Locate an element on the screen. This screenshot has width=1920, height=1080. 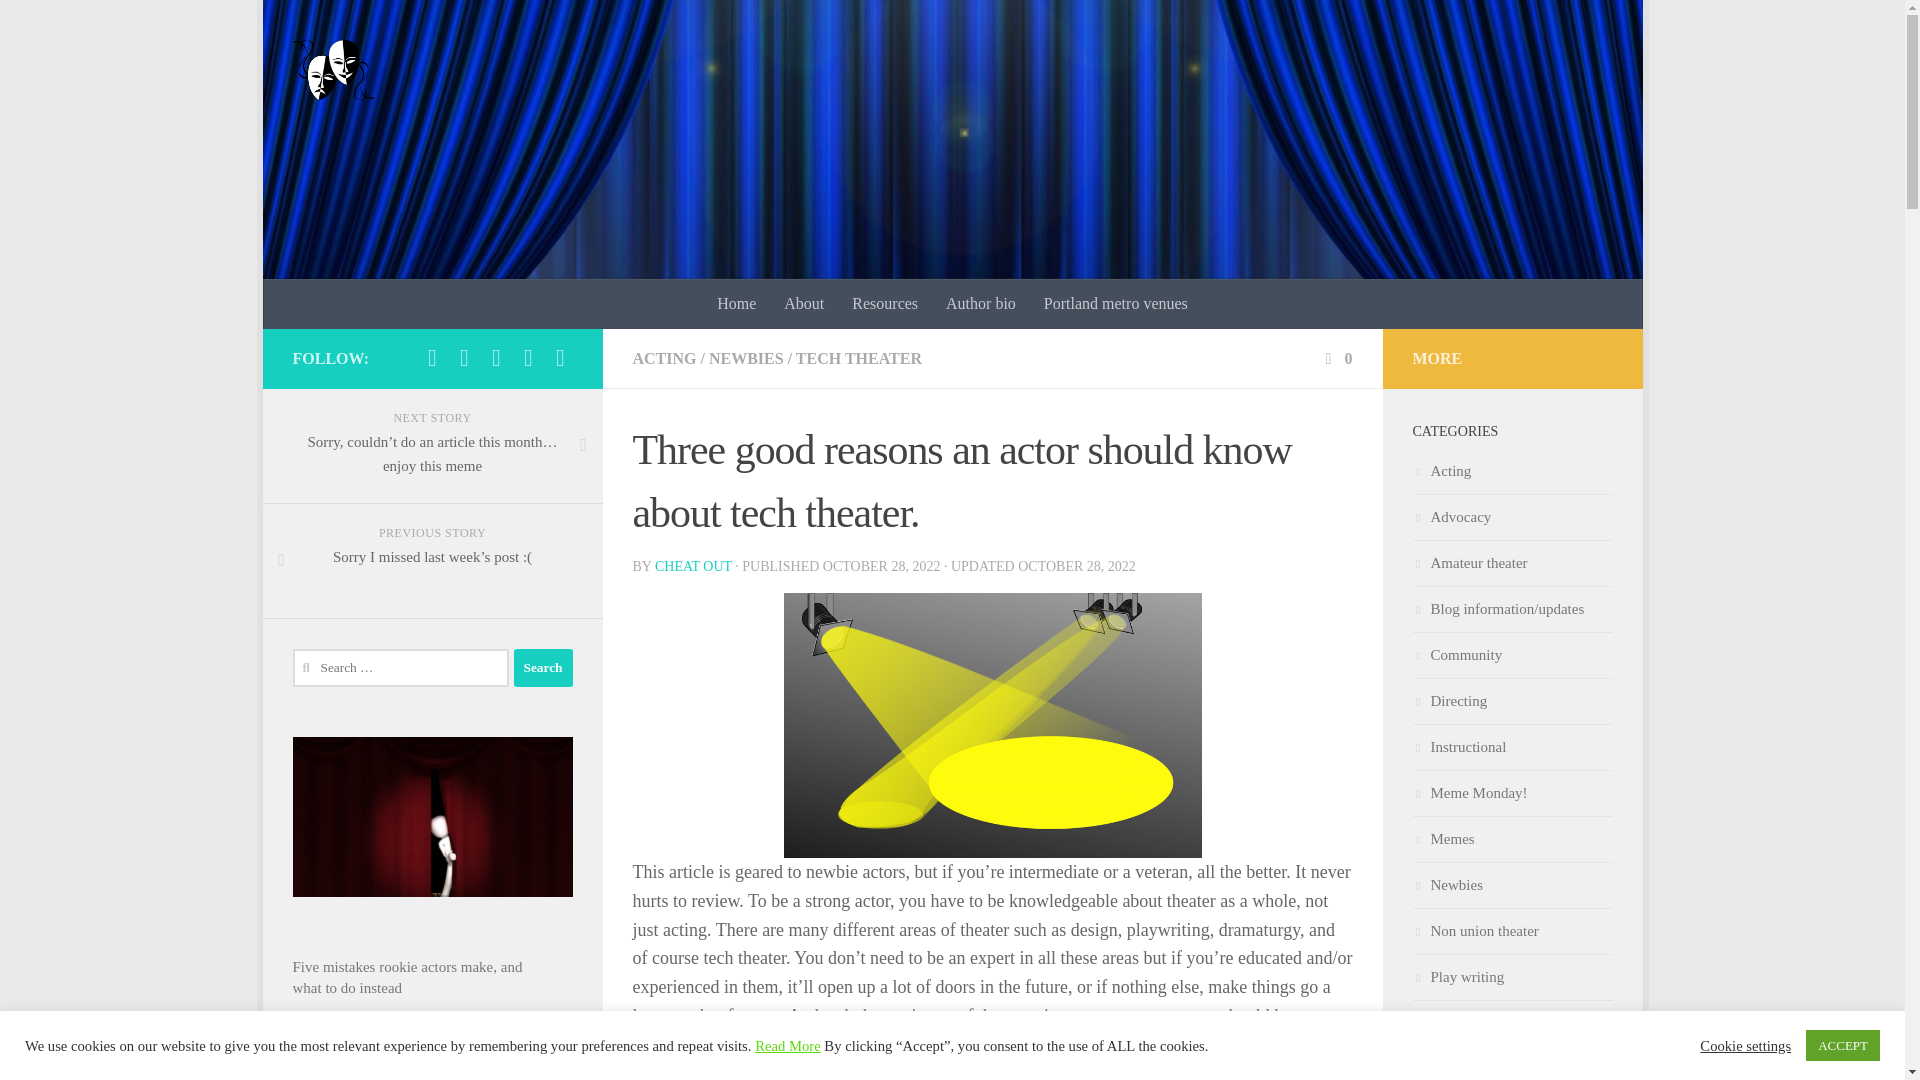
CHEAT OUT is located at coordinates (692, 566).